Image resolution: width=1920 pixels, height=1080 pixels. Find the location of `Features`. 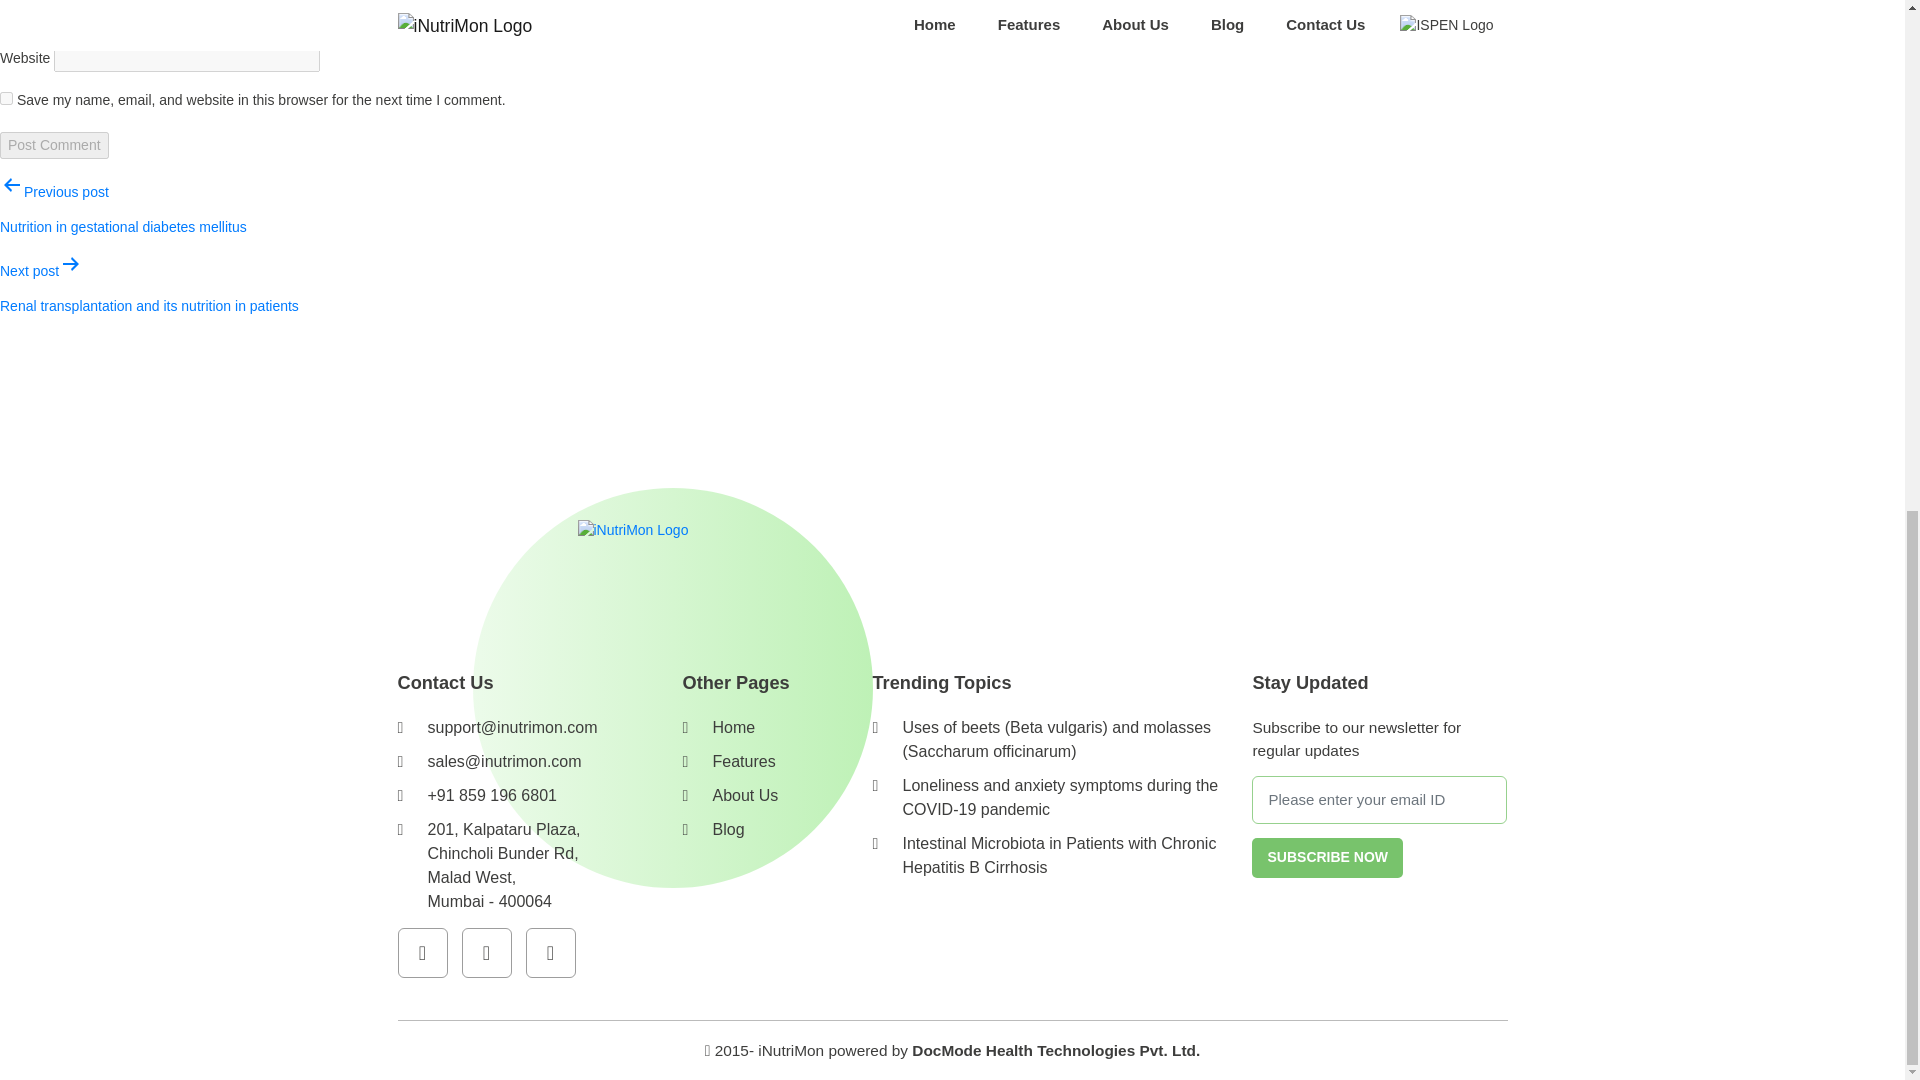

Features is located at coordinates (744, 761).